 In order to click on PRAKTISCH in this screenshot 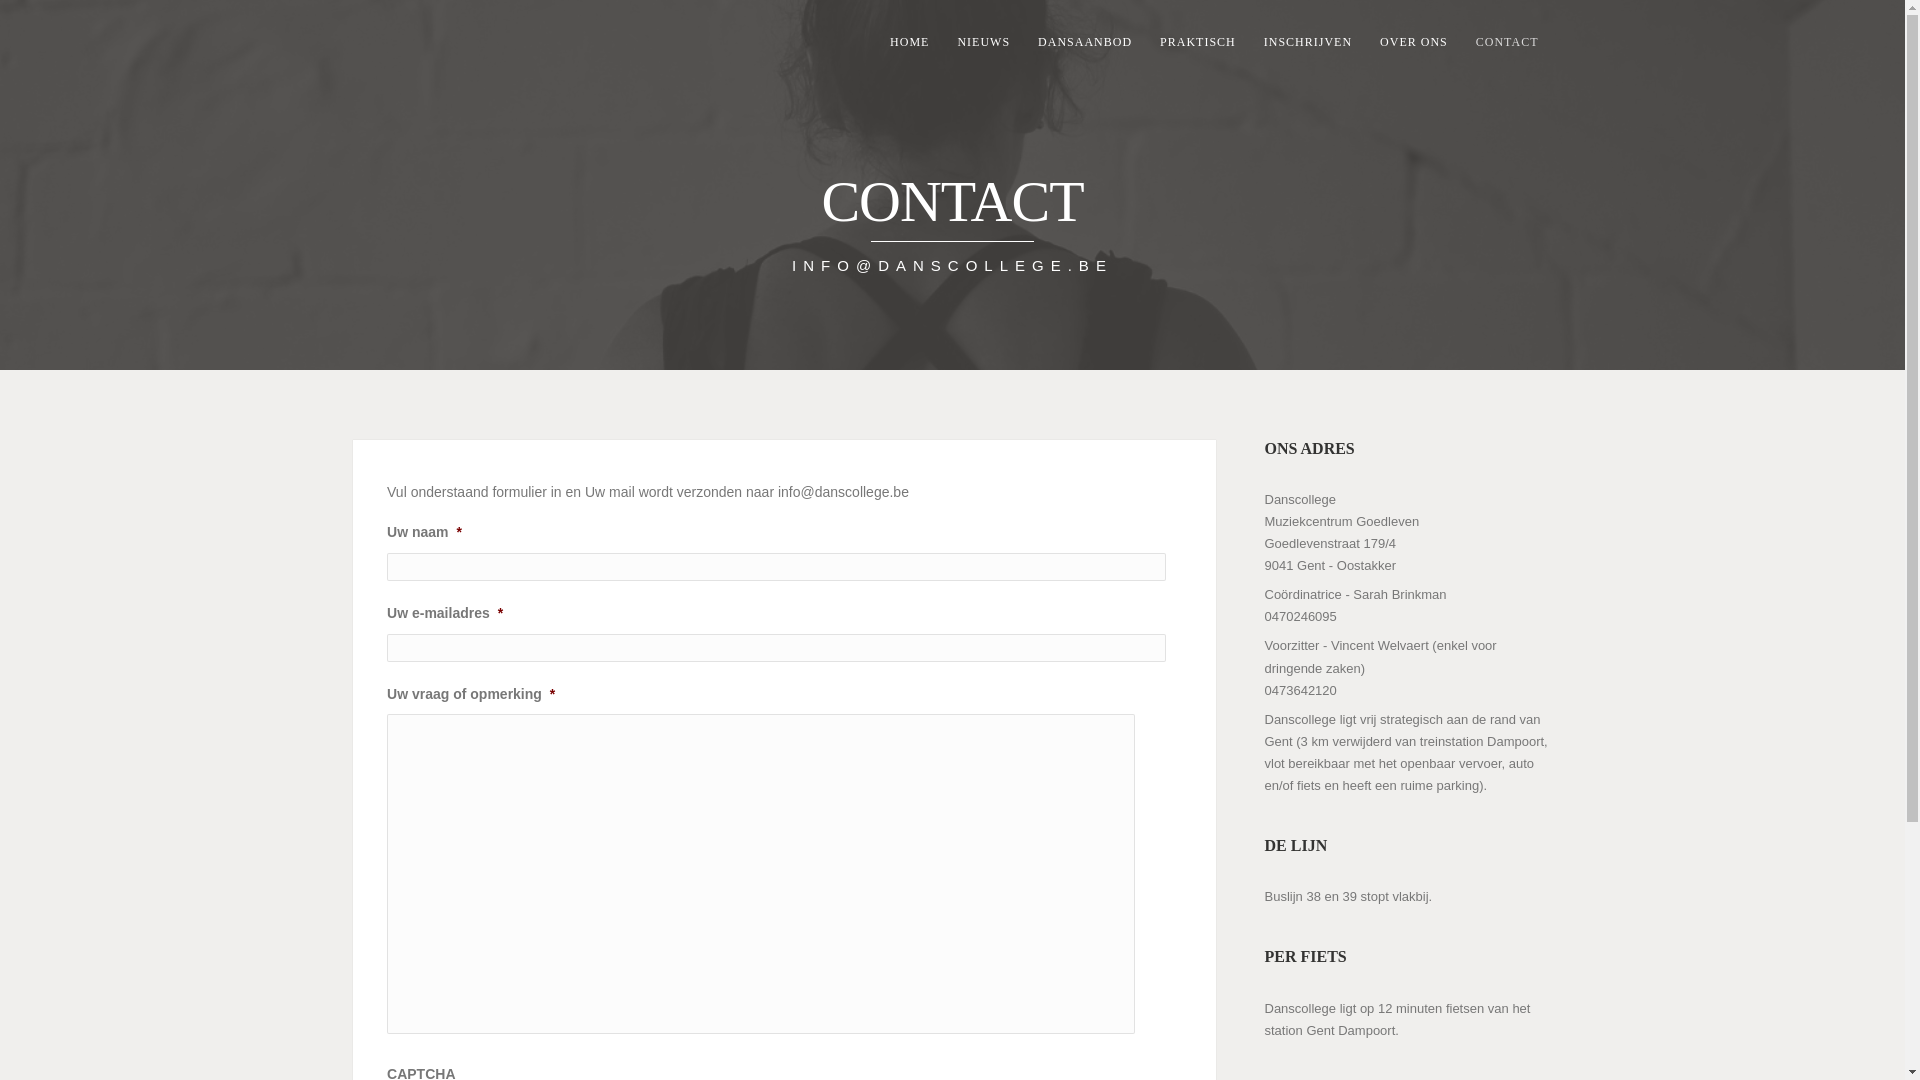, I will do `click(1198, 42)`.